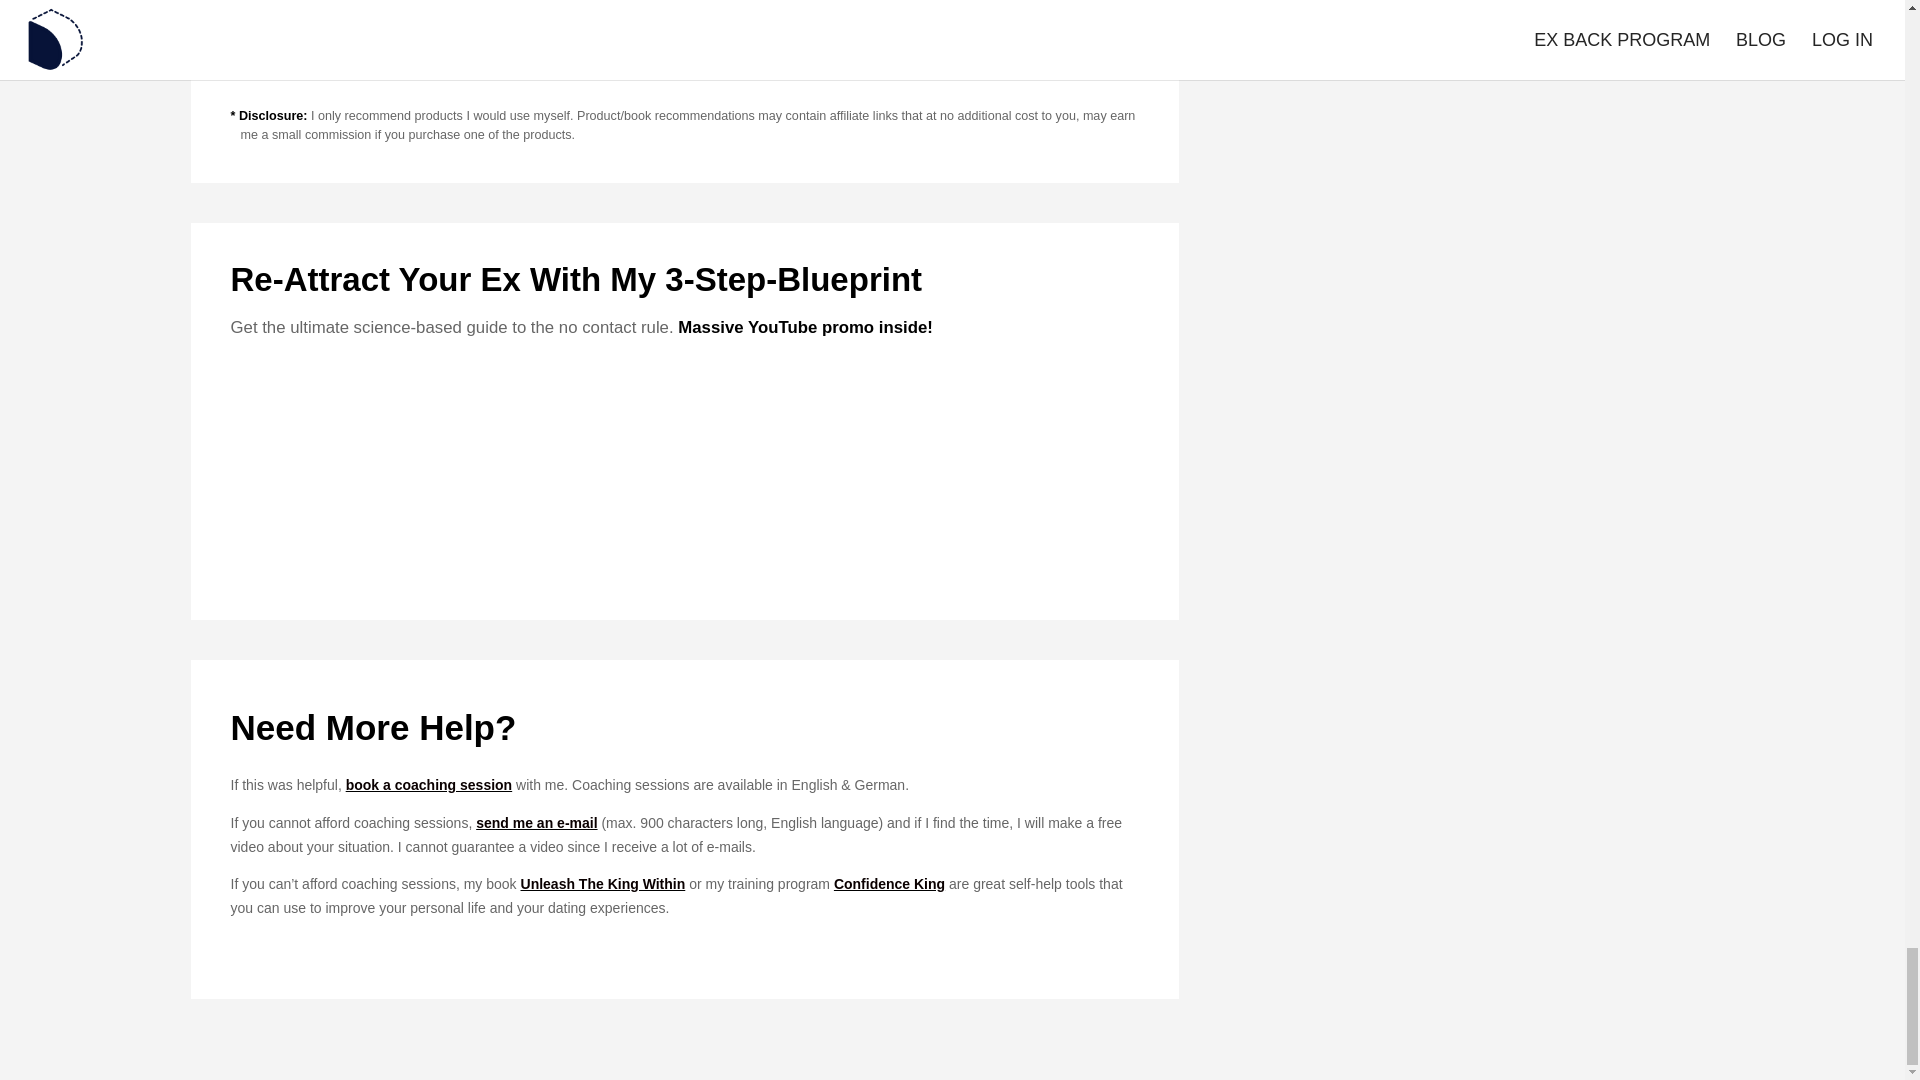 This screenshot has width=1920, height=1080. Describe the element at coordinates (684, 474) in the screenshot. I see `PhoenEx 3-Step-Blueprint - Sign Up Now` at that location.